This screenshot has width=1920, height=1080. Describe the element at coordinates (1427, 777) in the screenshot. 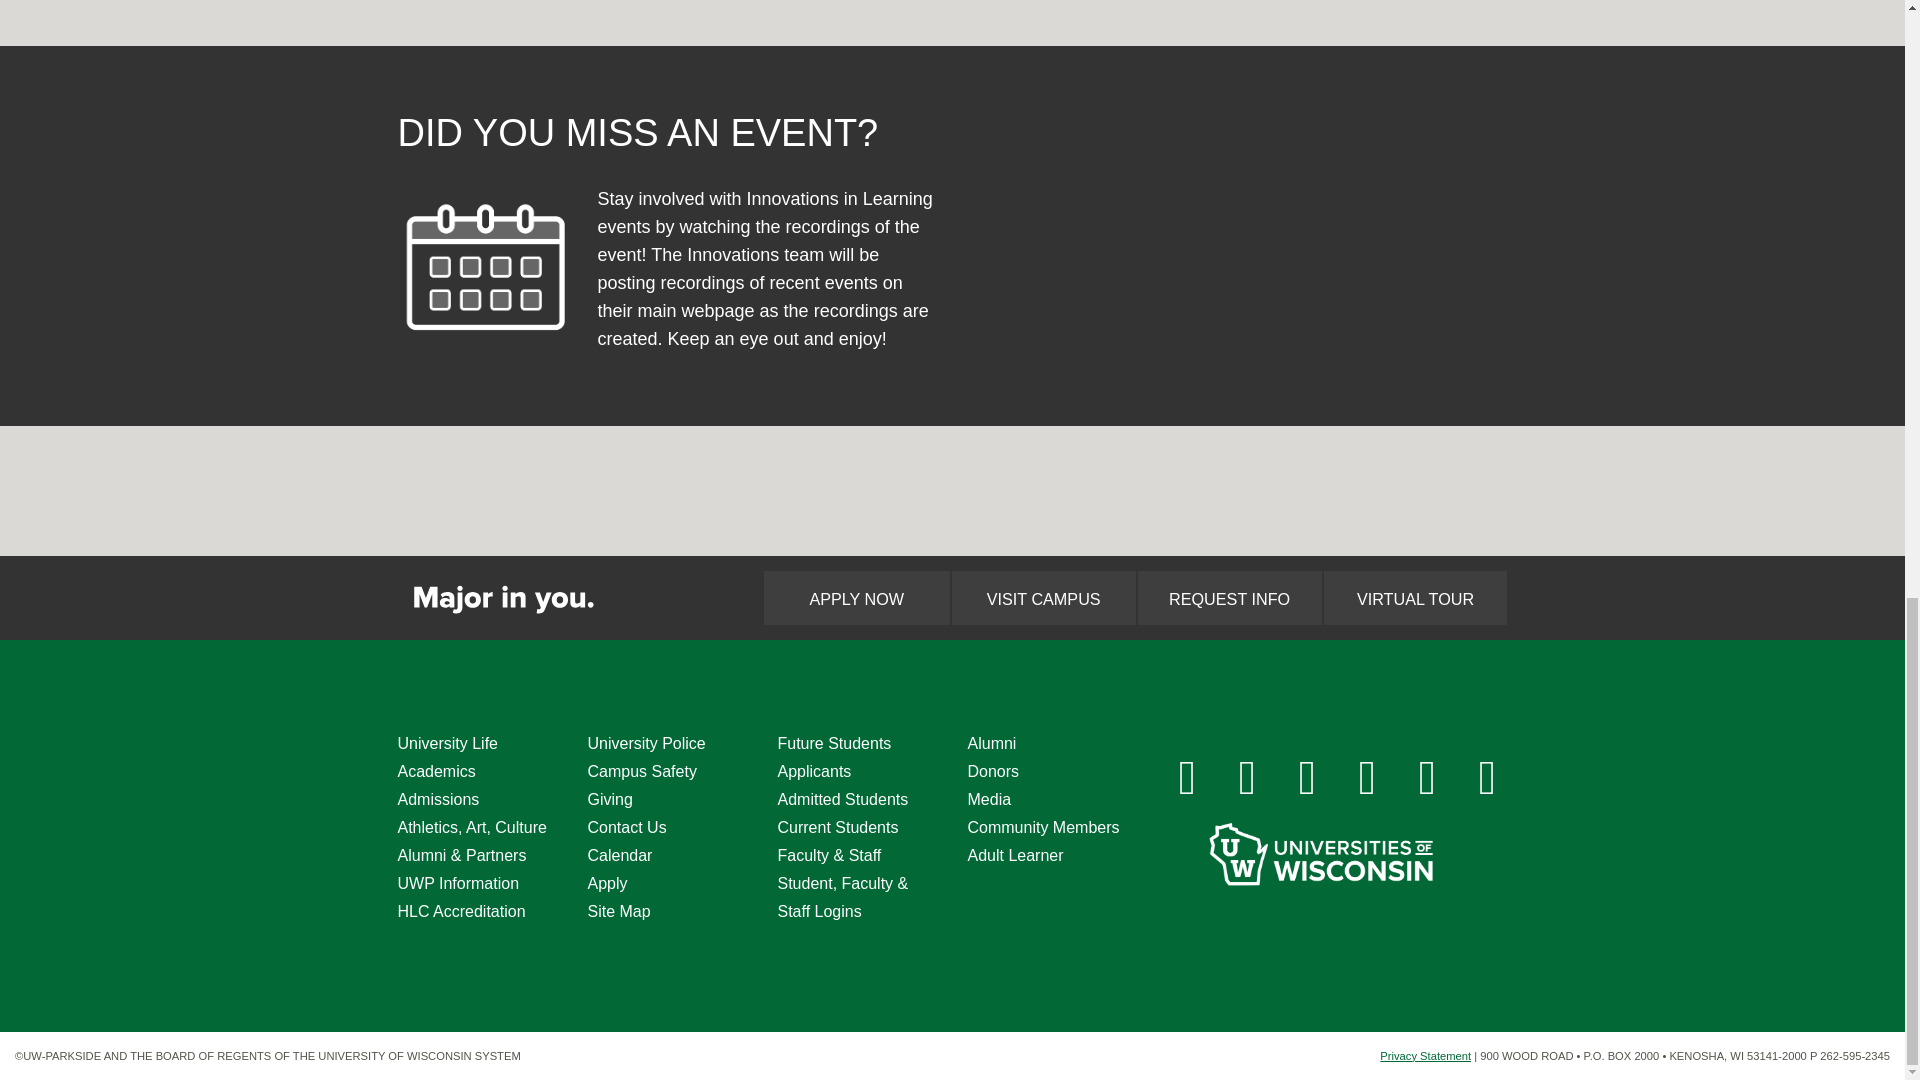

I see `TikTok` at that location.